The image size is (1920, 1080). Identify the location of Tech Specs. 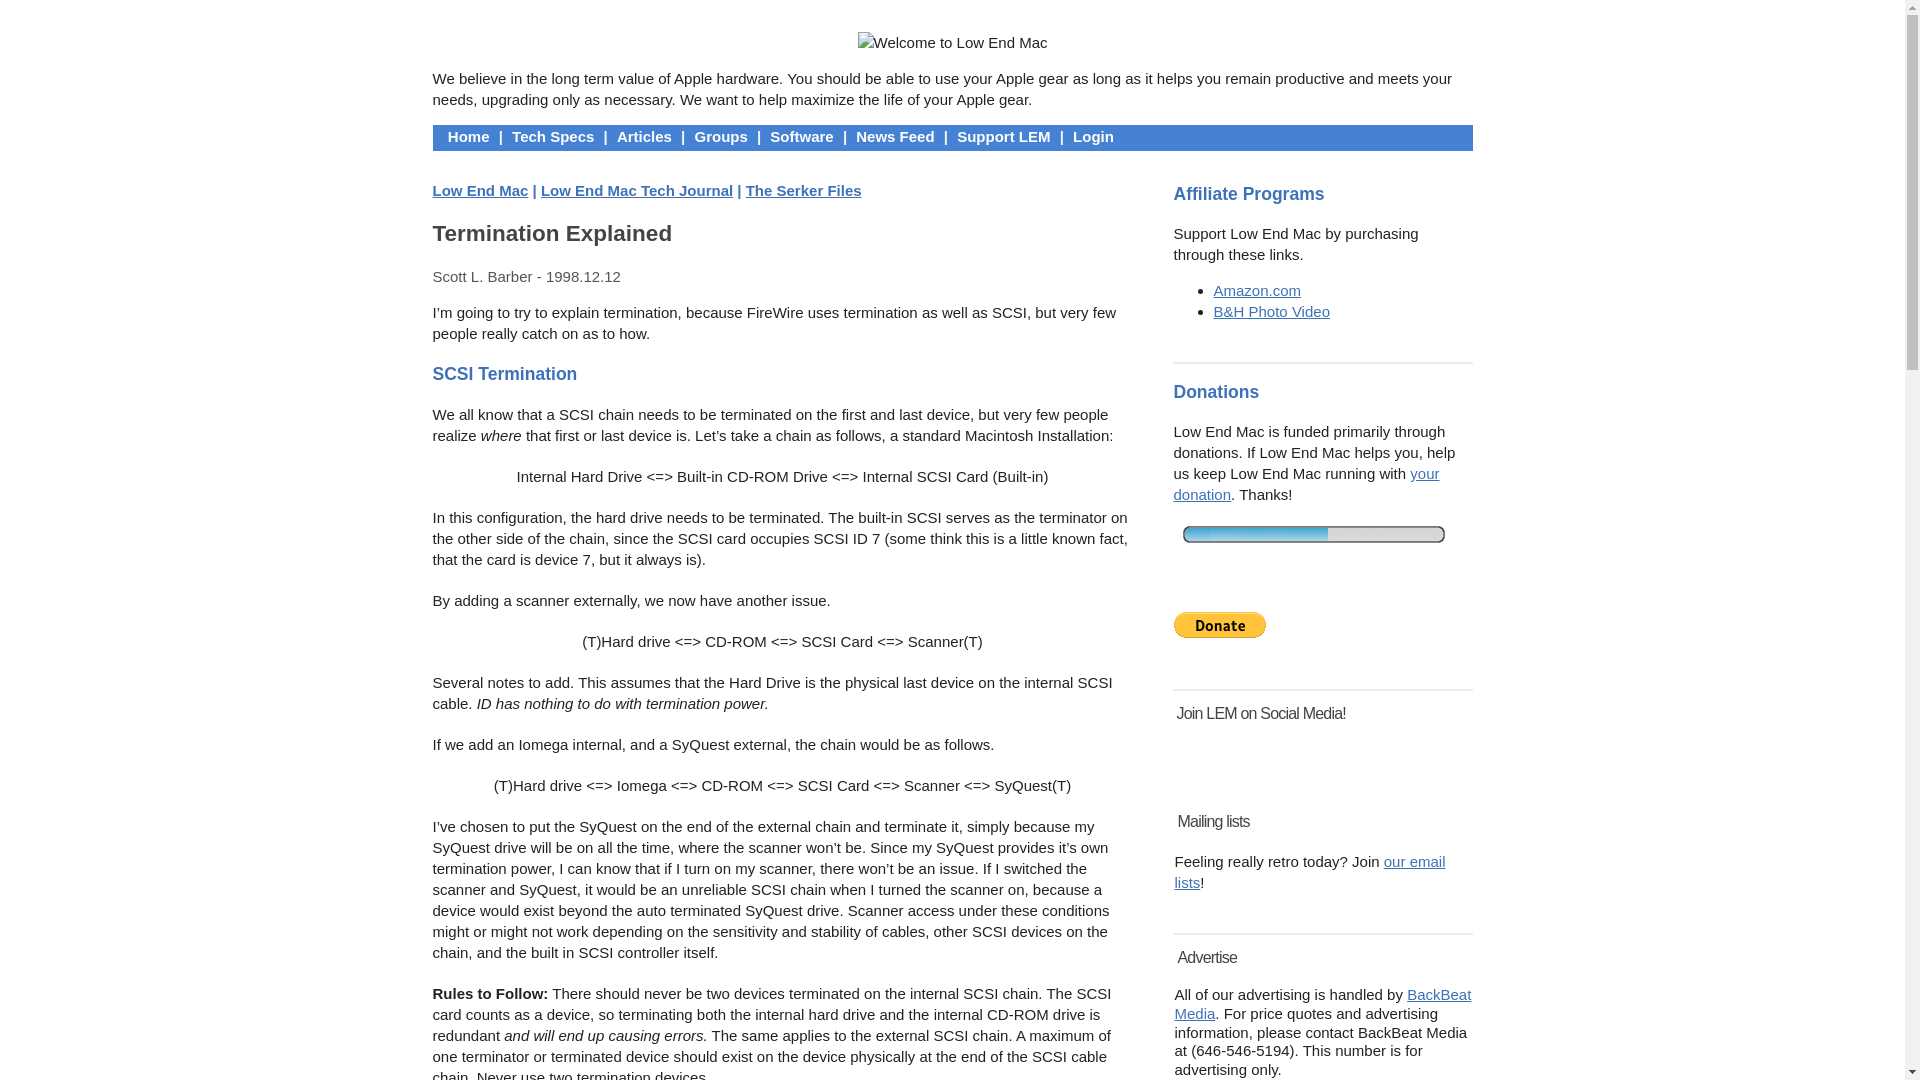
(552, 136).